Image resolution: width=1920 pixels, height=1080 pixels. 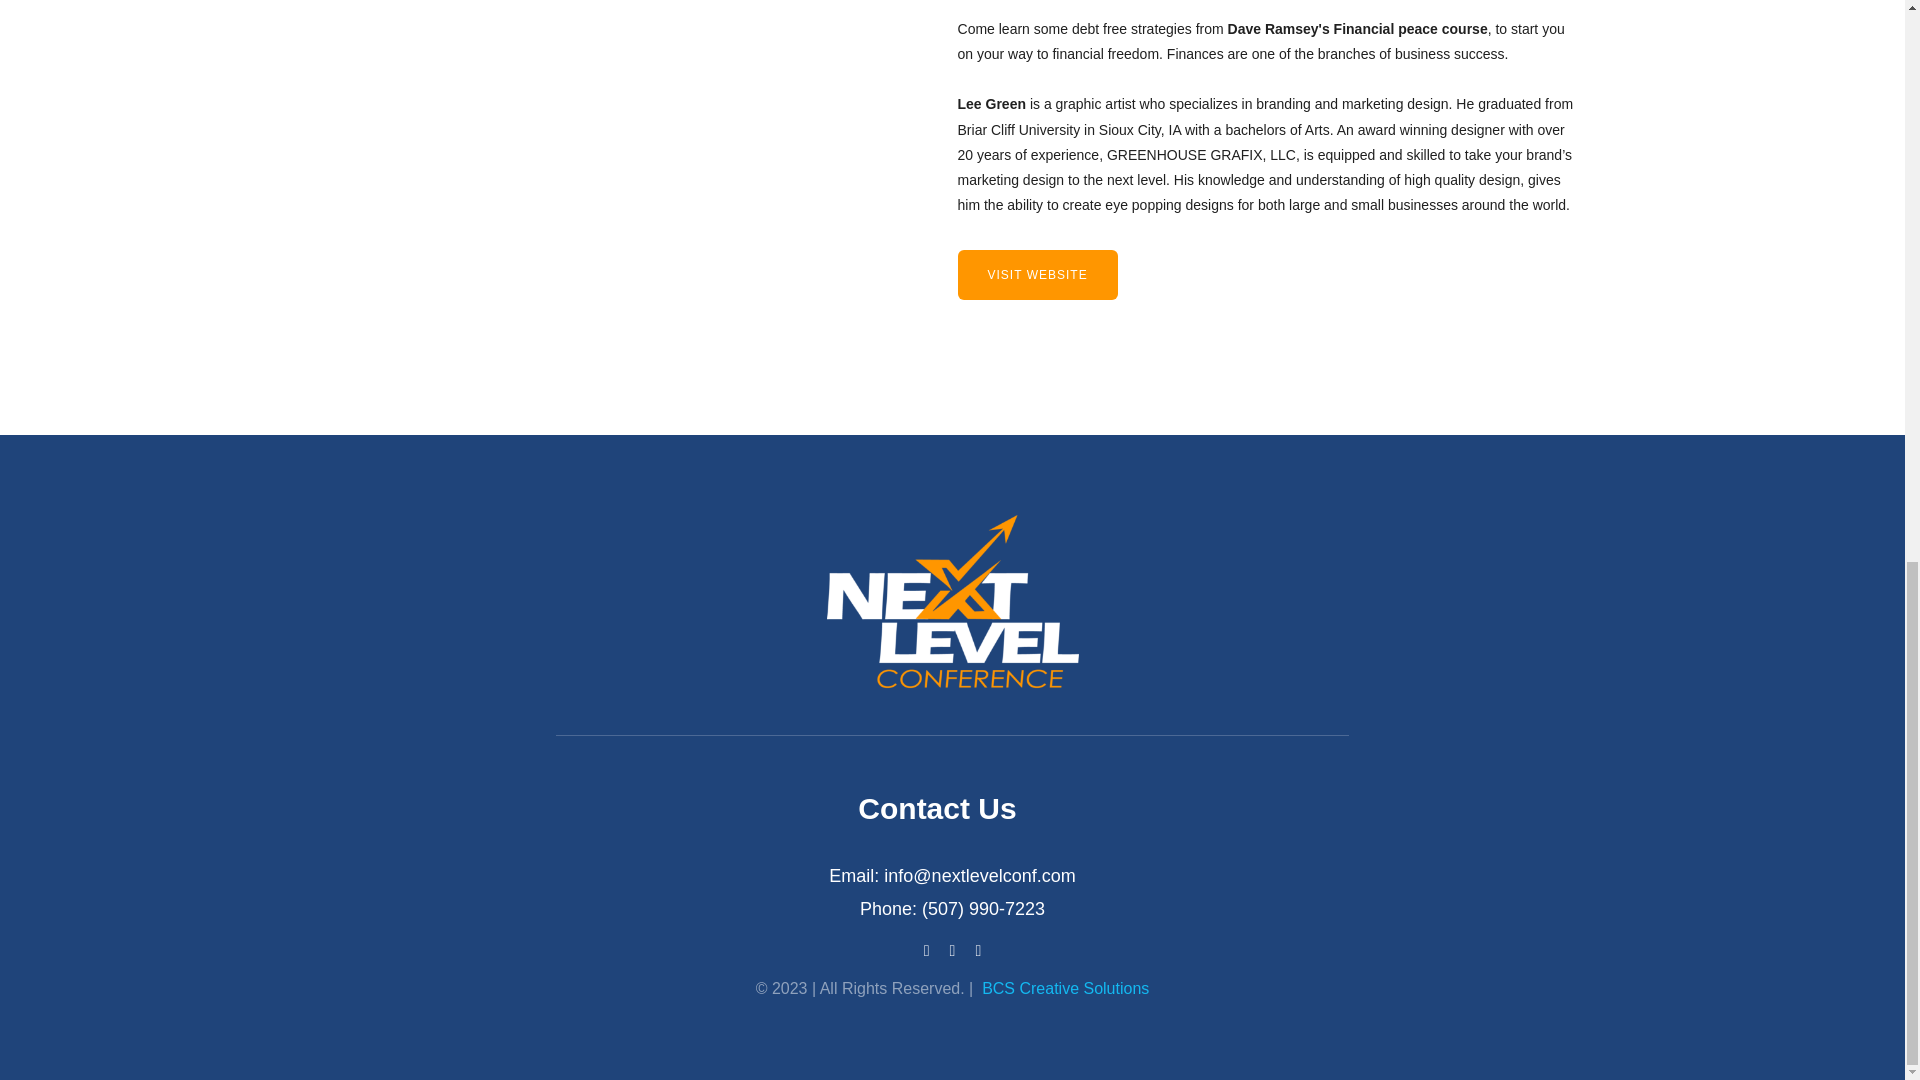 I want to click on BCS Creative Solutions, so click(x=1064, y=988).